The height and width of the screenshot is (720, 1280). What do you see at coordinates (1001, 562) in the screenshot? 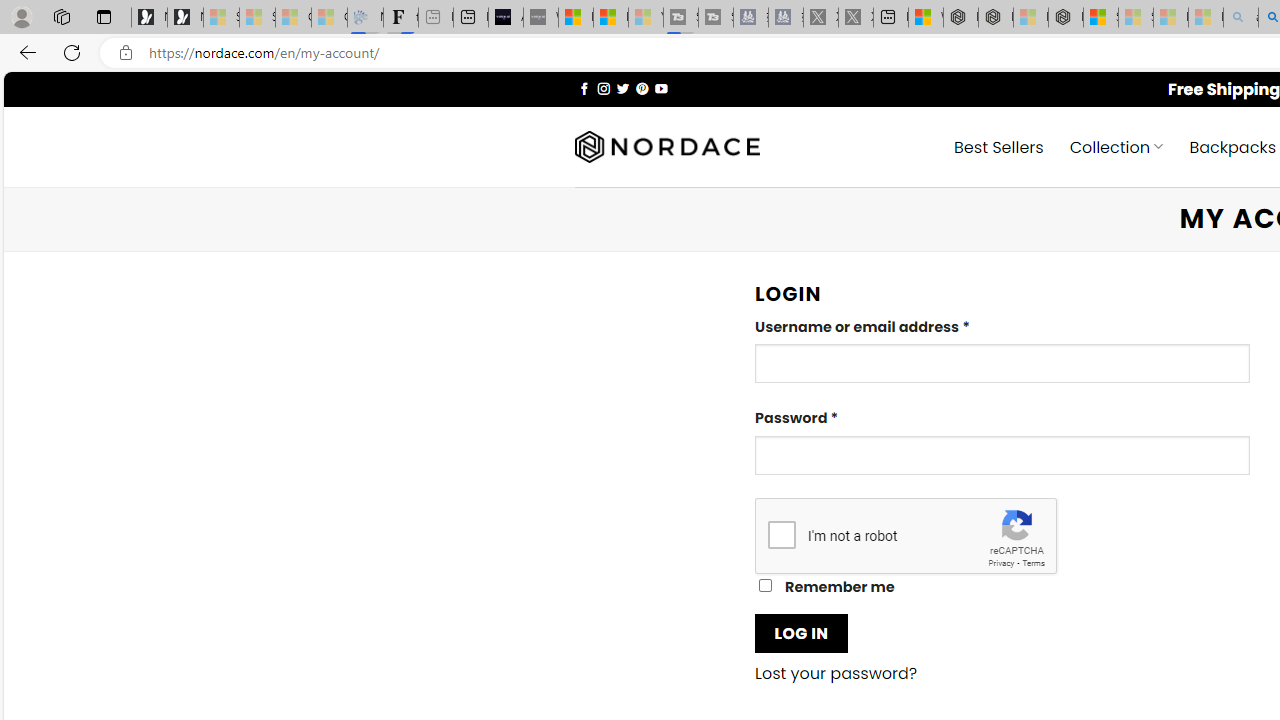
I see `Privacy` at bounding box center [1001, 562].